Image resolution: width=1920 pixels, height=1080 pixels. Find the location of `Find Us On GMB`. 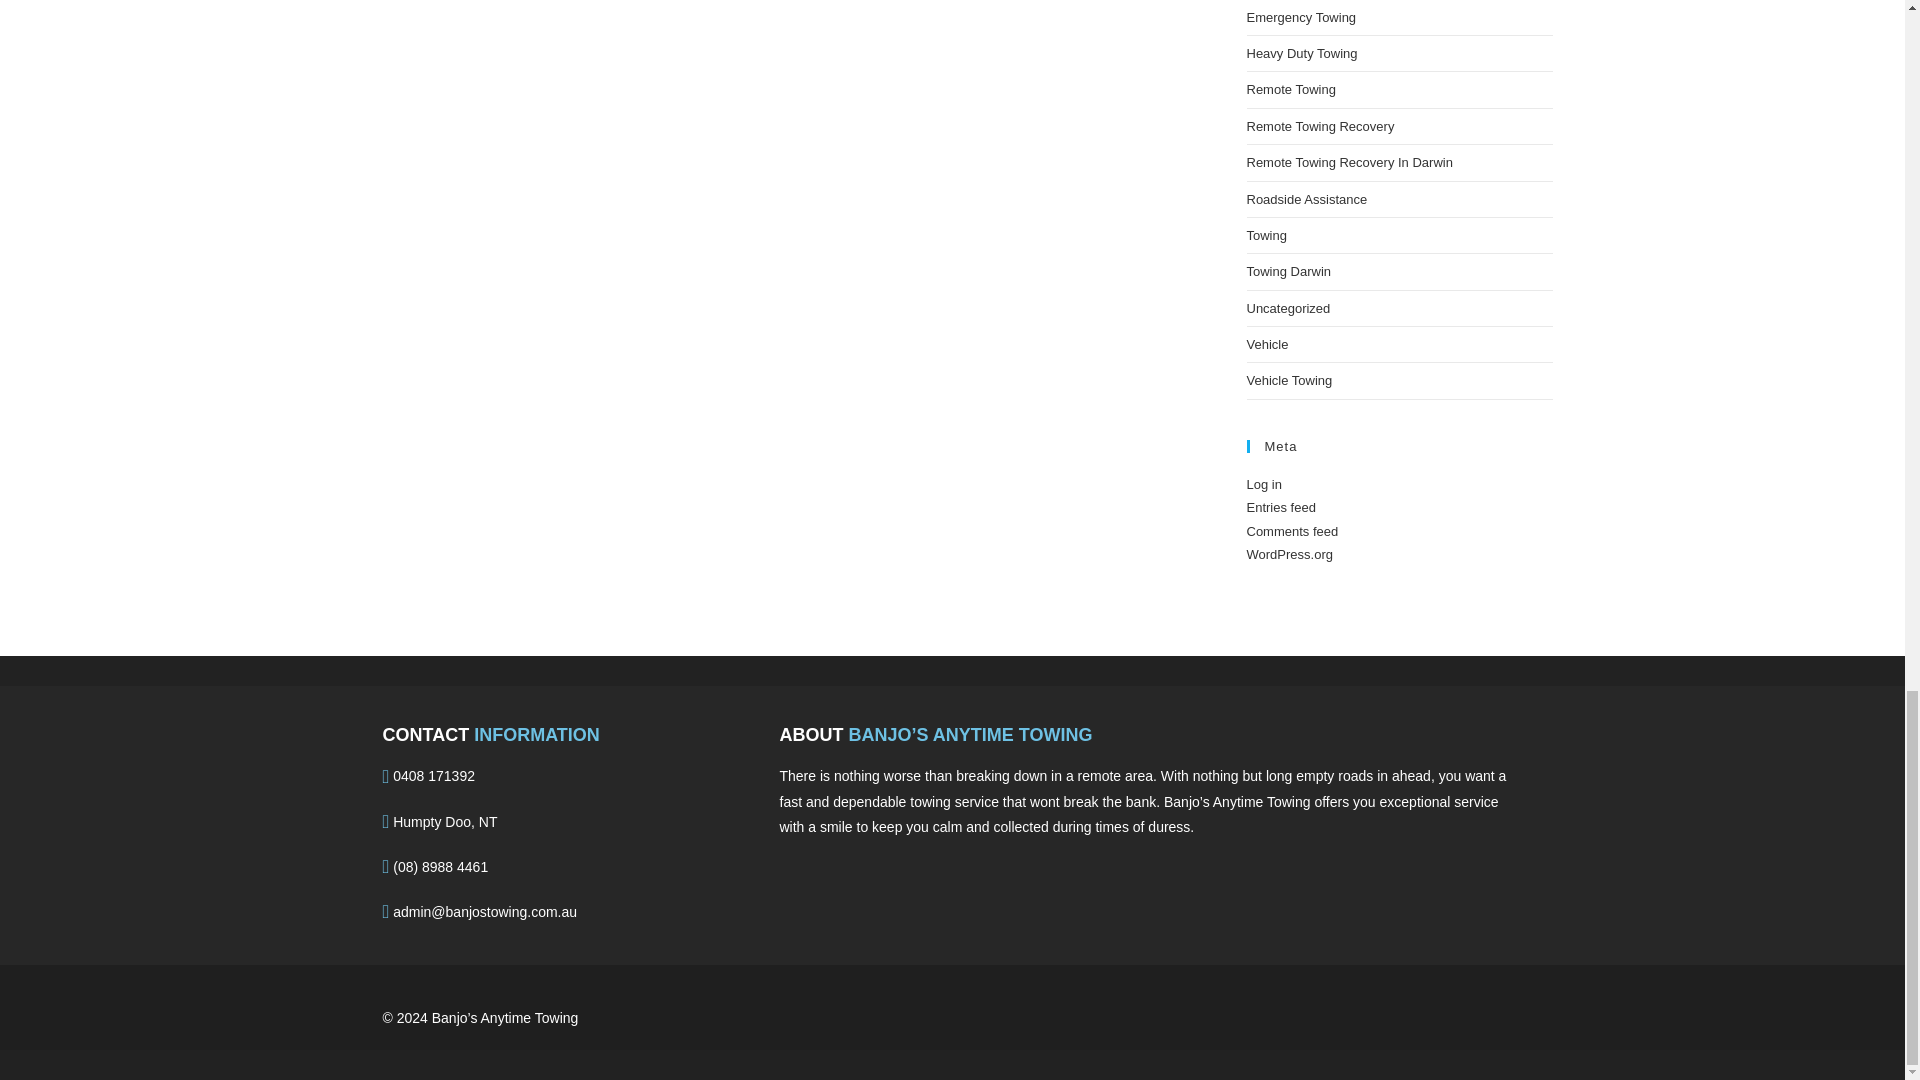

Find Us On GMB is located at coordinates (870, 876).